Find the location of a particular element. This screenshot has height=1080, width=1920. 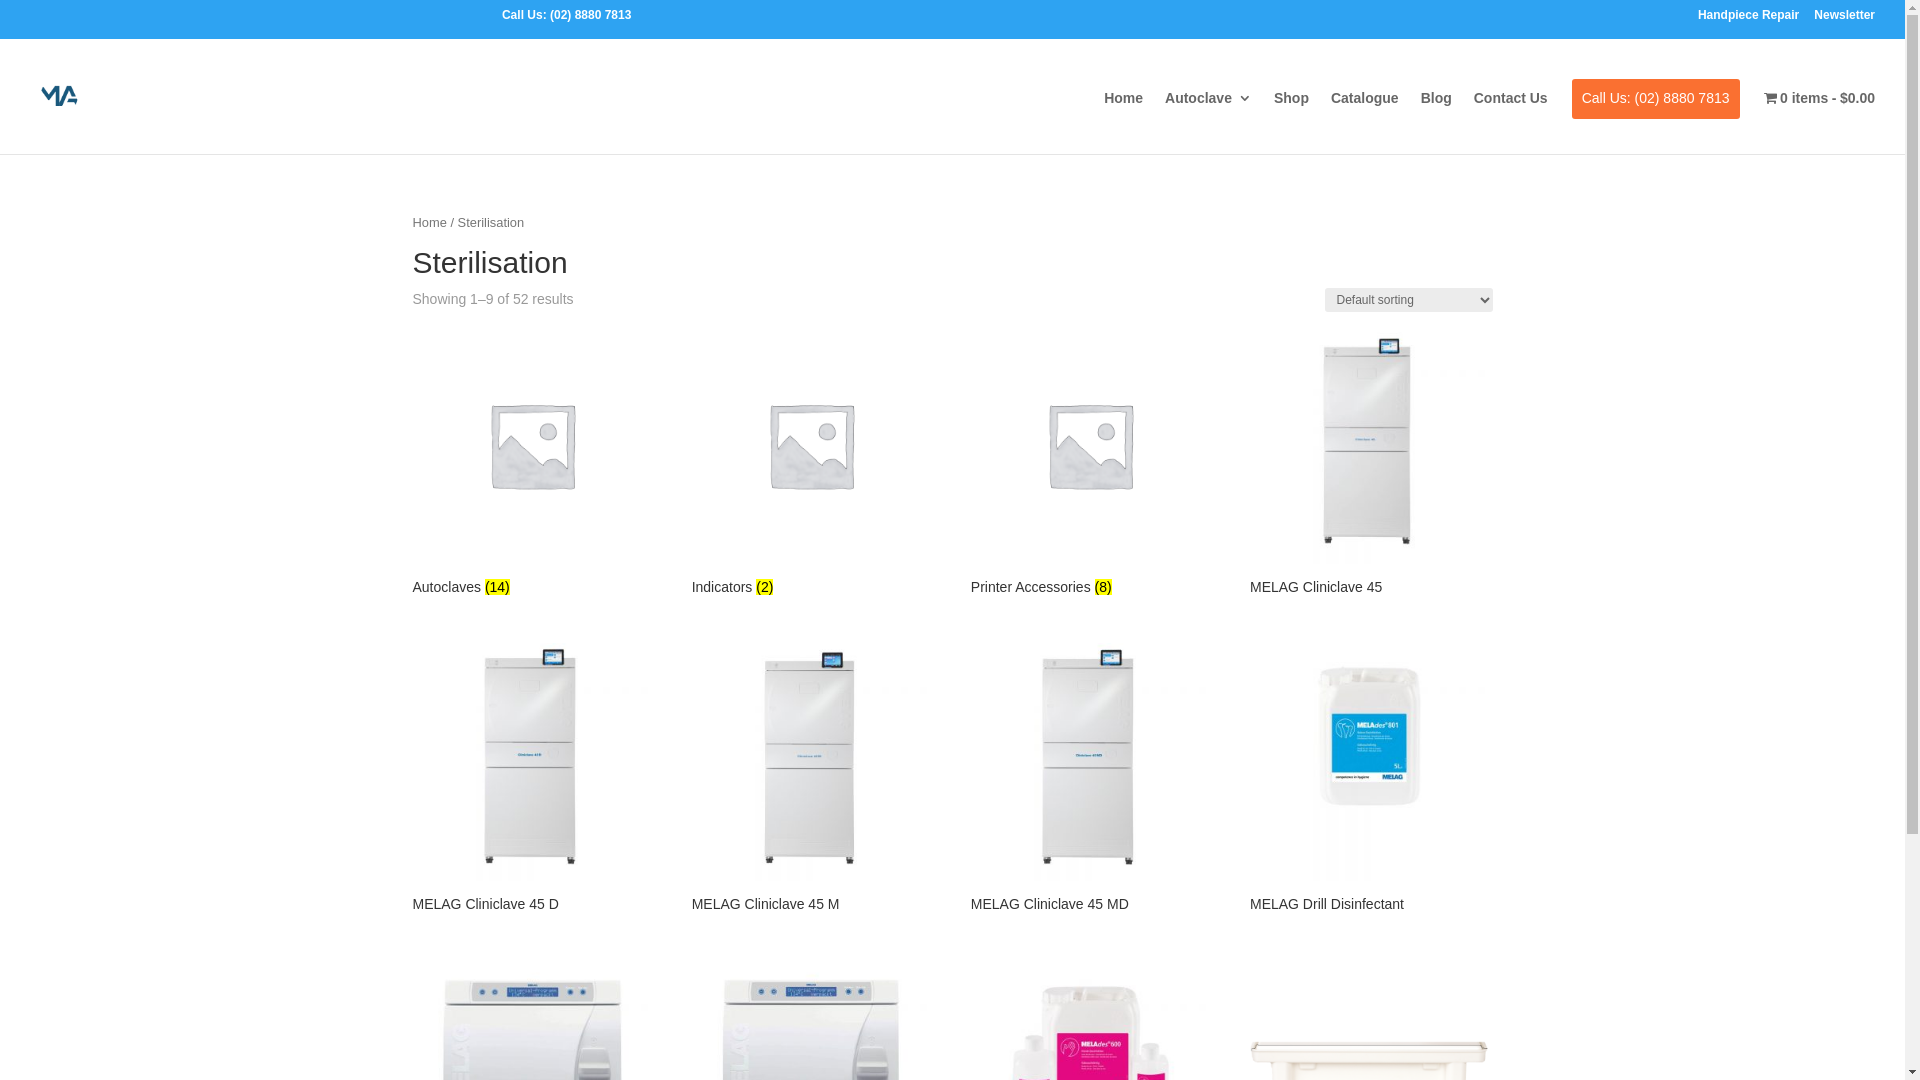

Printer Accessories (8) is located at coordinates (1090, 464).